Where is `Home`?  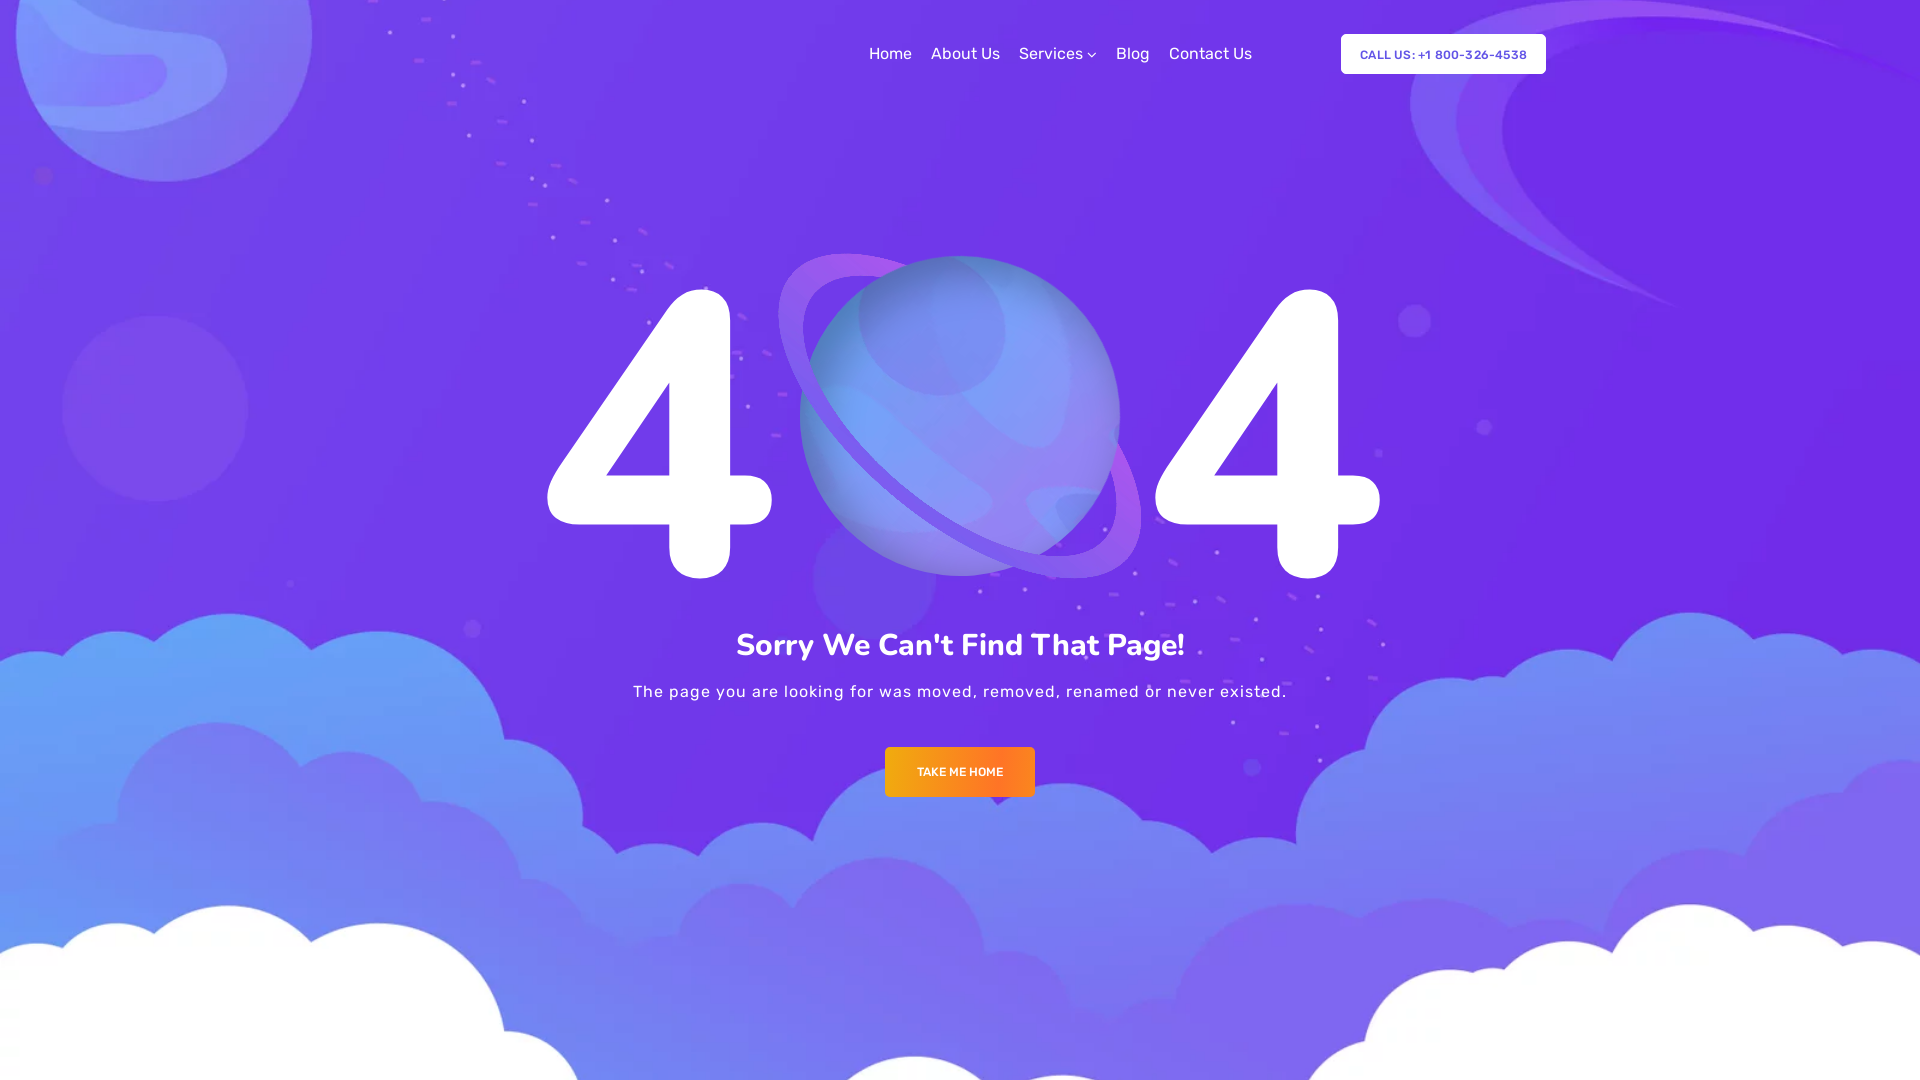 Home is located at coordinates (890, 54).